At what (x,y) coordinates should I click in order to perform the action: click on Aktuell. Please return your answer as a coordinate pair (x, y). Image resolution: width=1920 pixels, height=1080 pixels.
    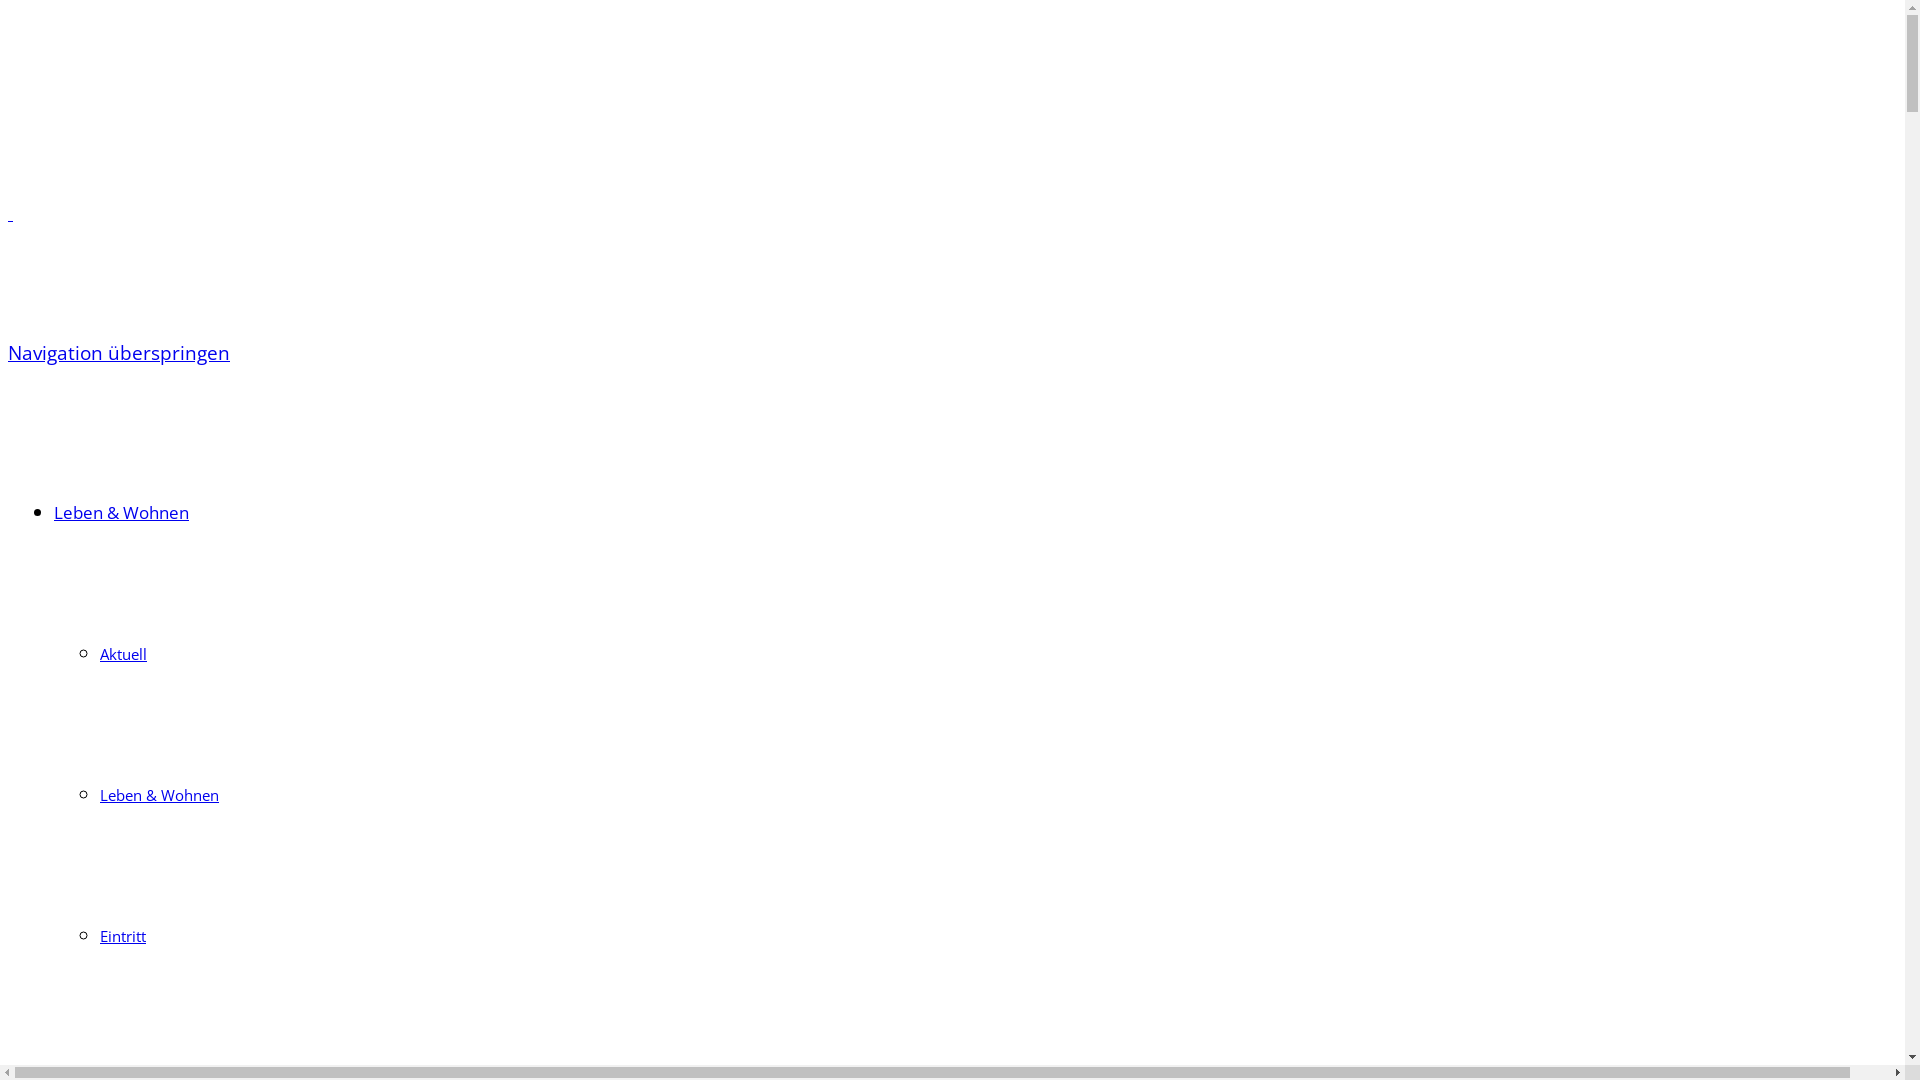
    Looking at the image, I should click on (124, 654).